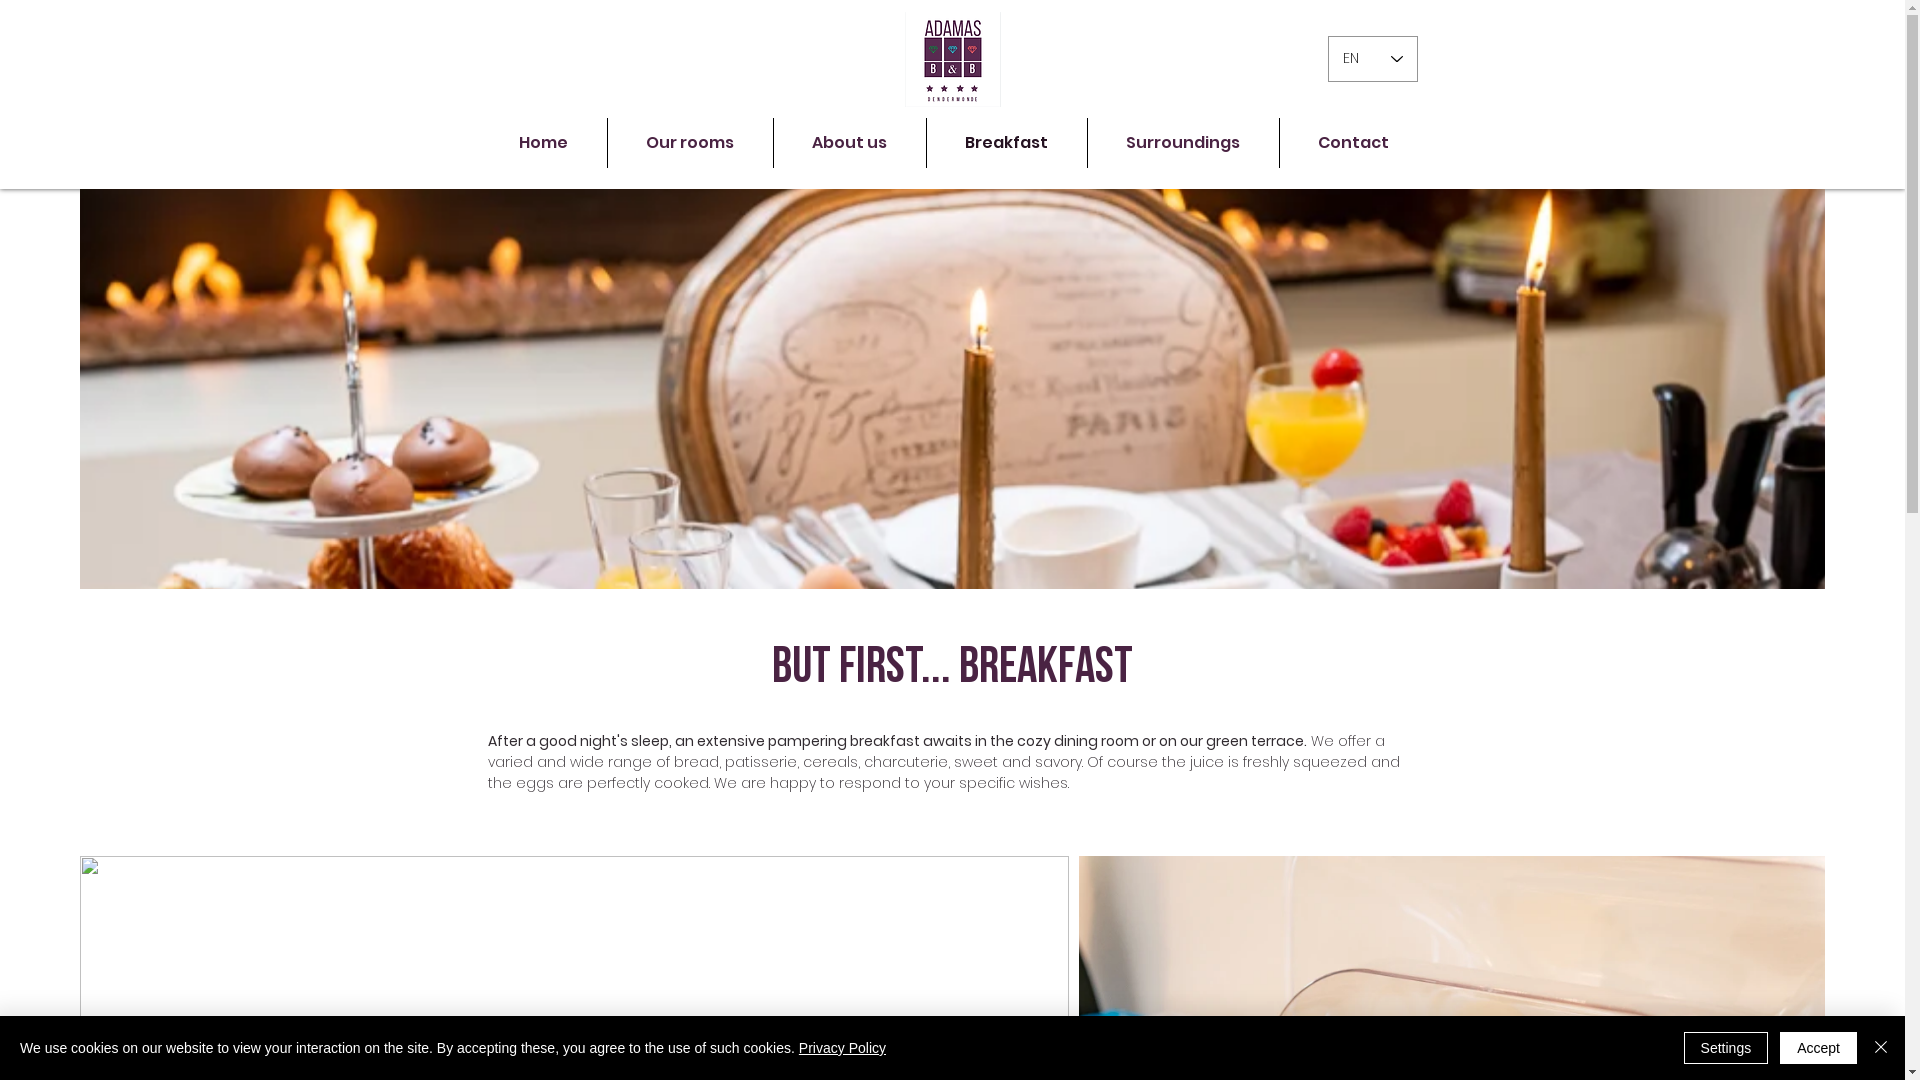 Image resolution: width=1920 pixels, height=1080 pixels. Describe the element at coordinates (842, 1048) in the screenshot. I see `Privacy Policy` at that location.